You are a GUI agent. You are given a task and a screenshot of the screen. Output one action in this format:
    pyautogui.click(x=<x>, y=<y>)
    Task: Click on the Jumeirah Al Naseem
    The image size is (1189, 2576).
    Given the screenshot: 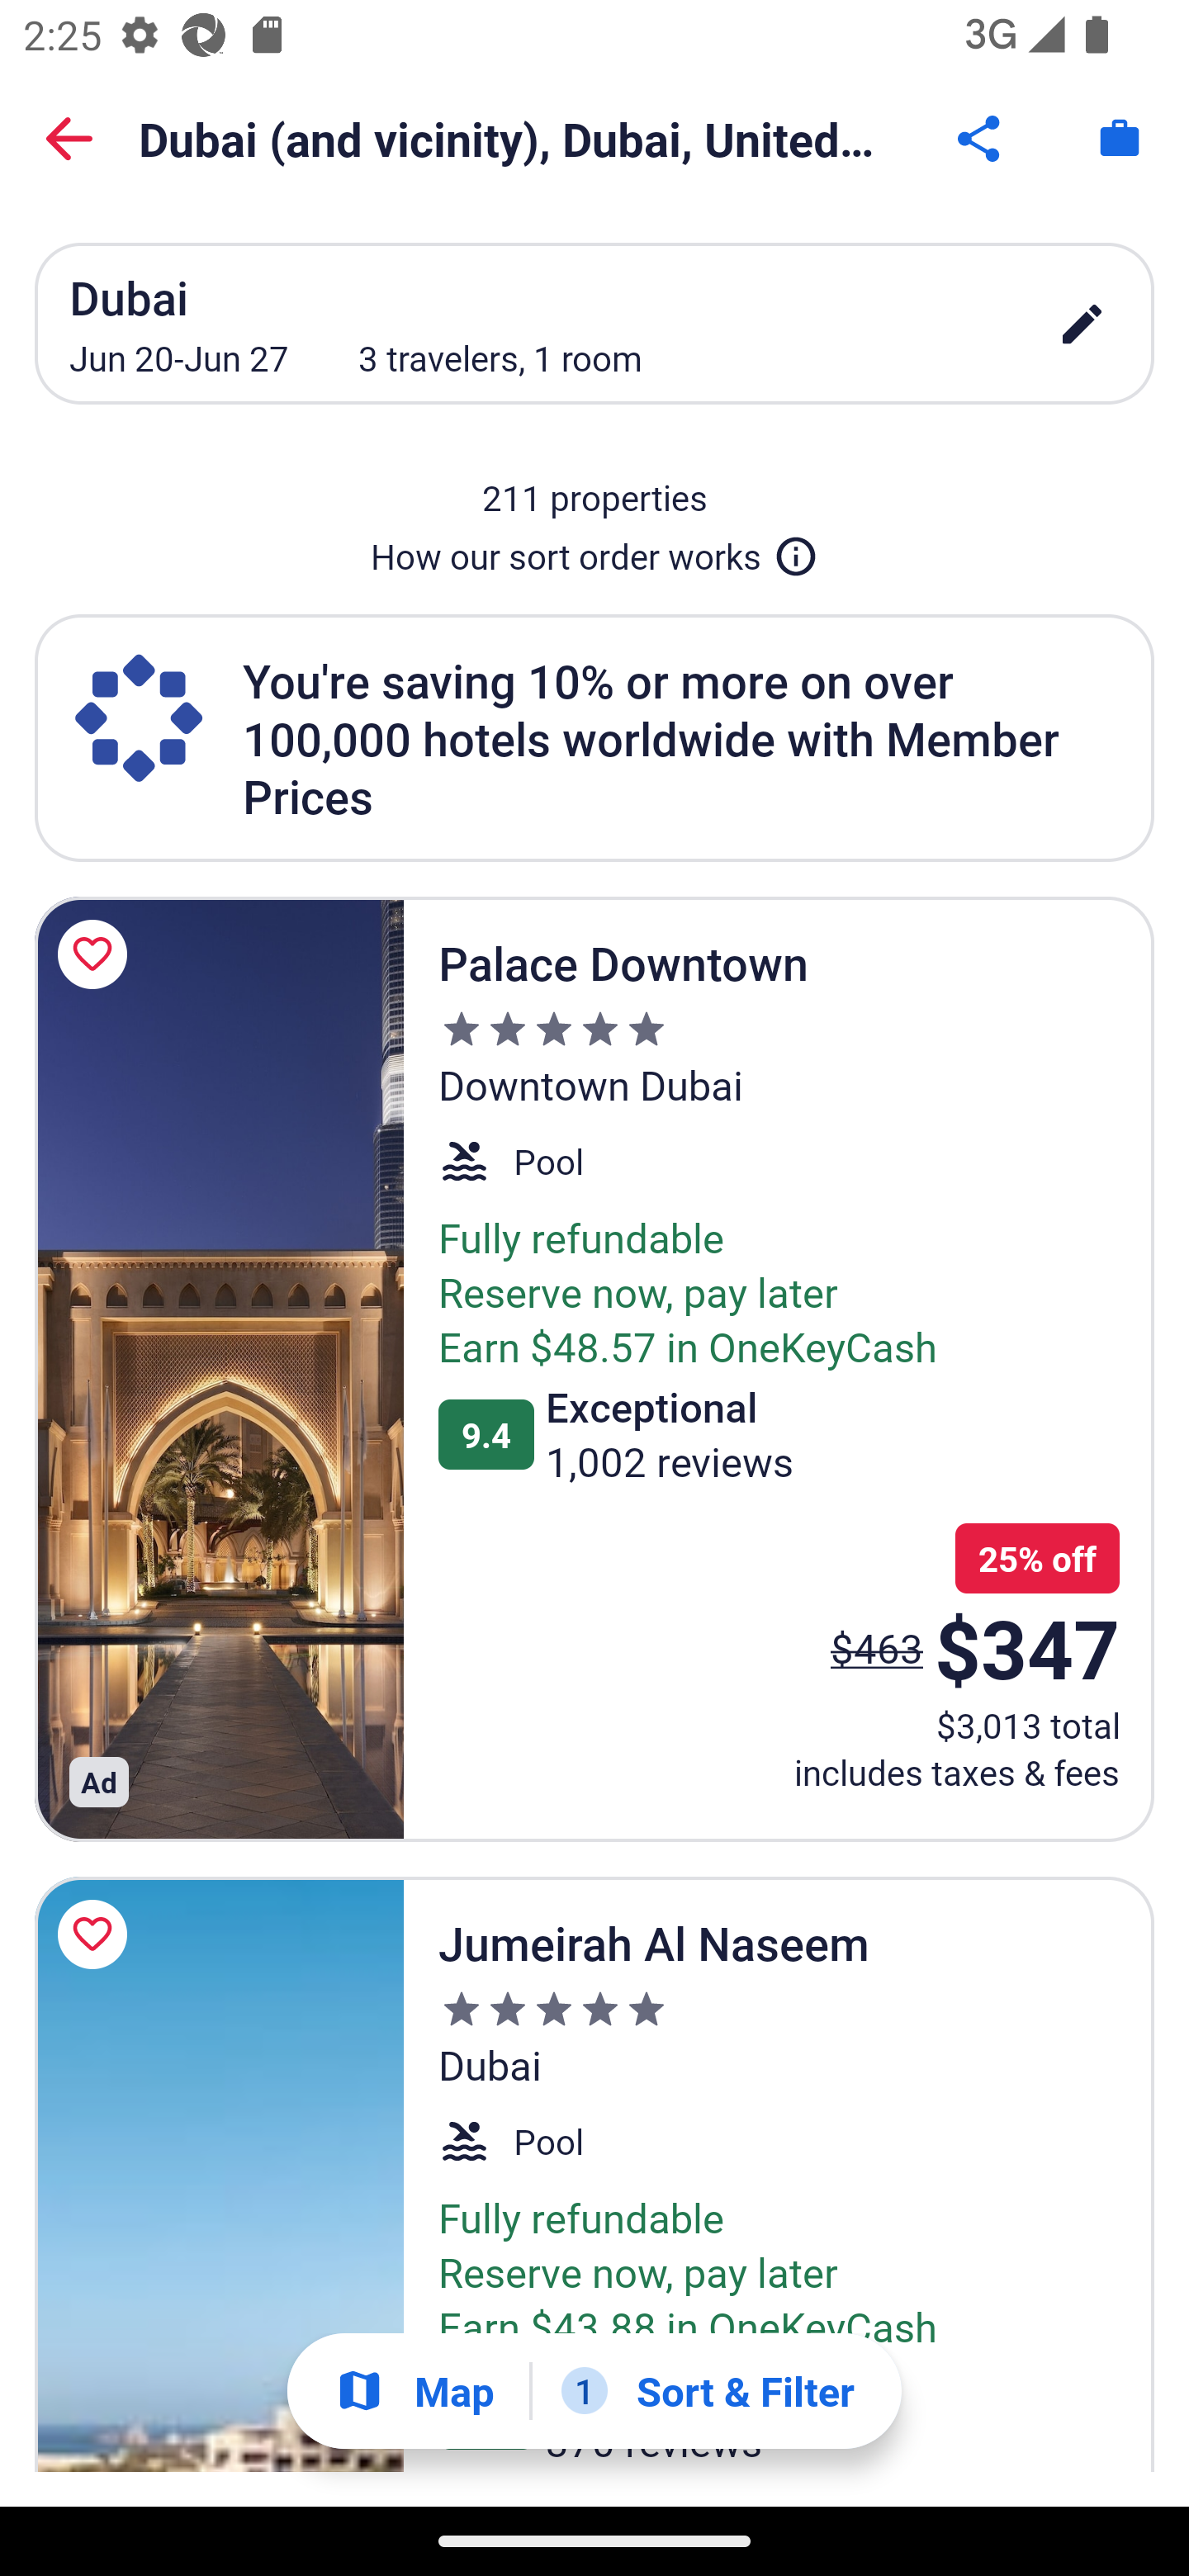 What is the action you would take?
    pyautogui.click(x=219, y=2175)
    